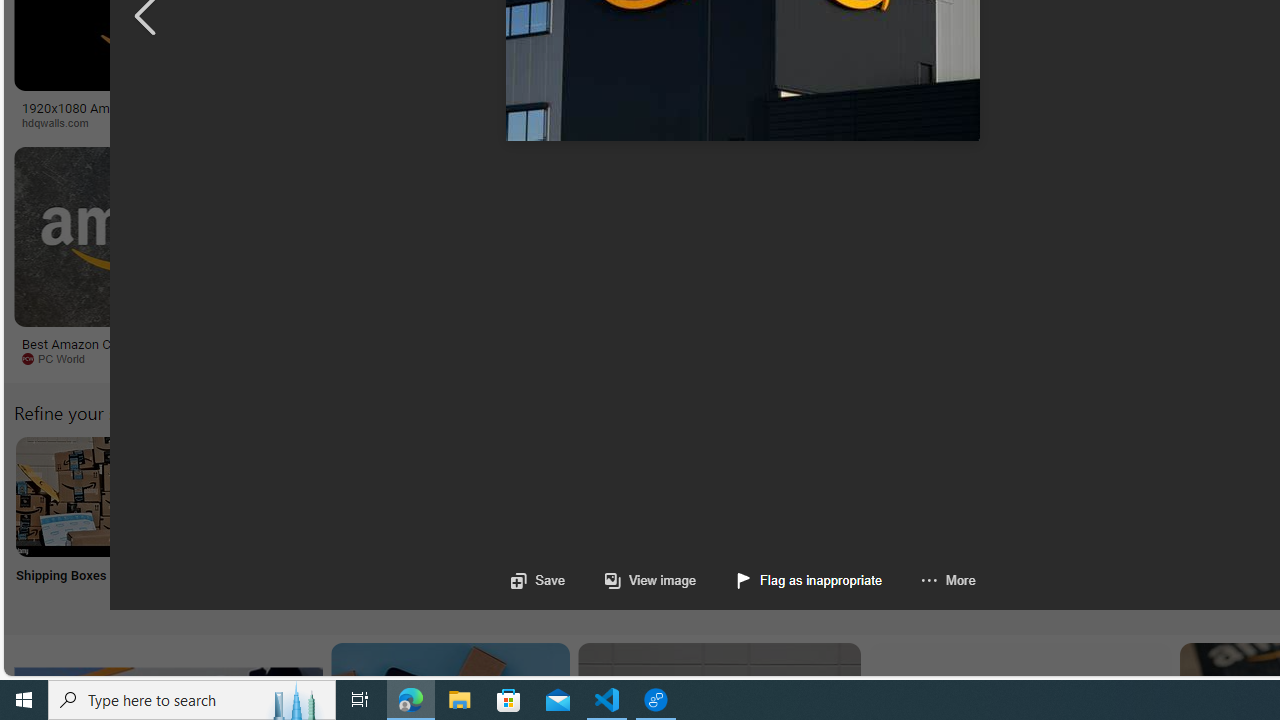 The height and width of the screenshot is (720, 1280). I want to click on PC World, so click(146, 359).